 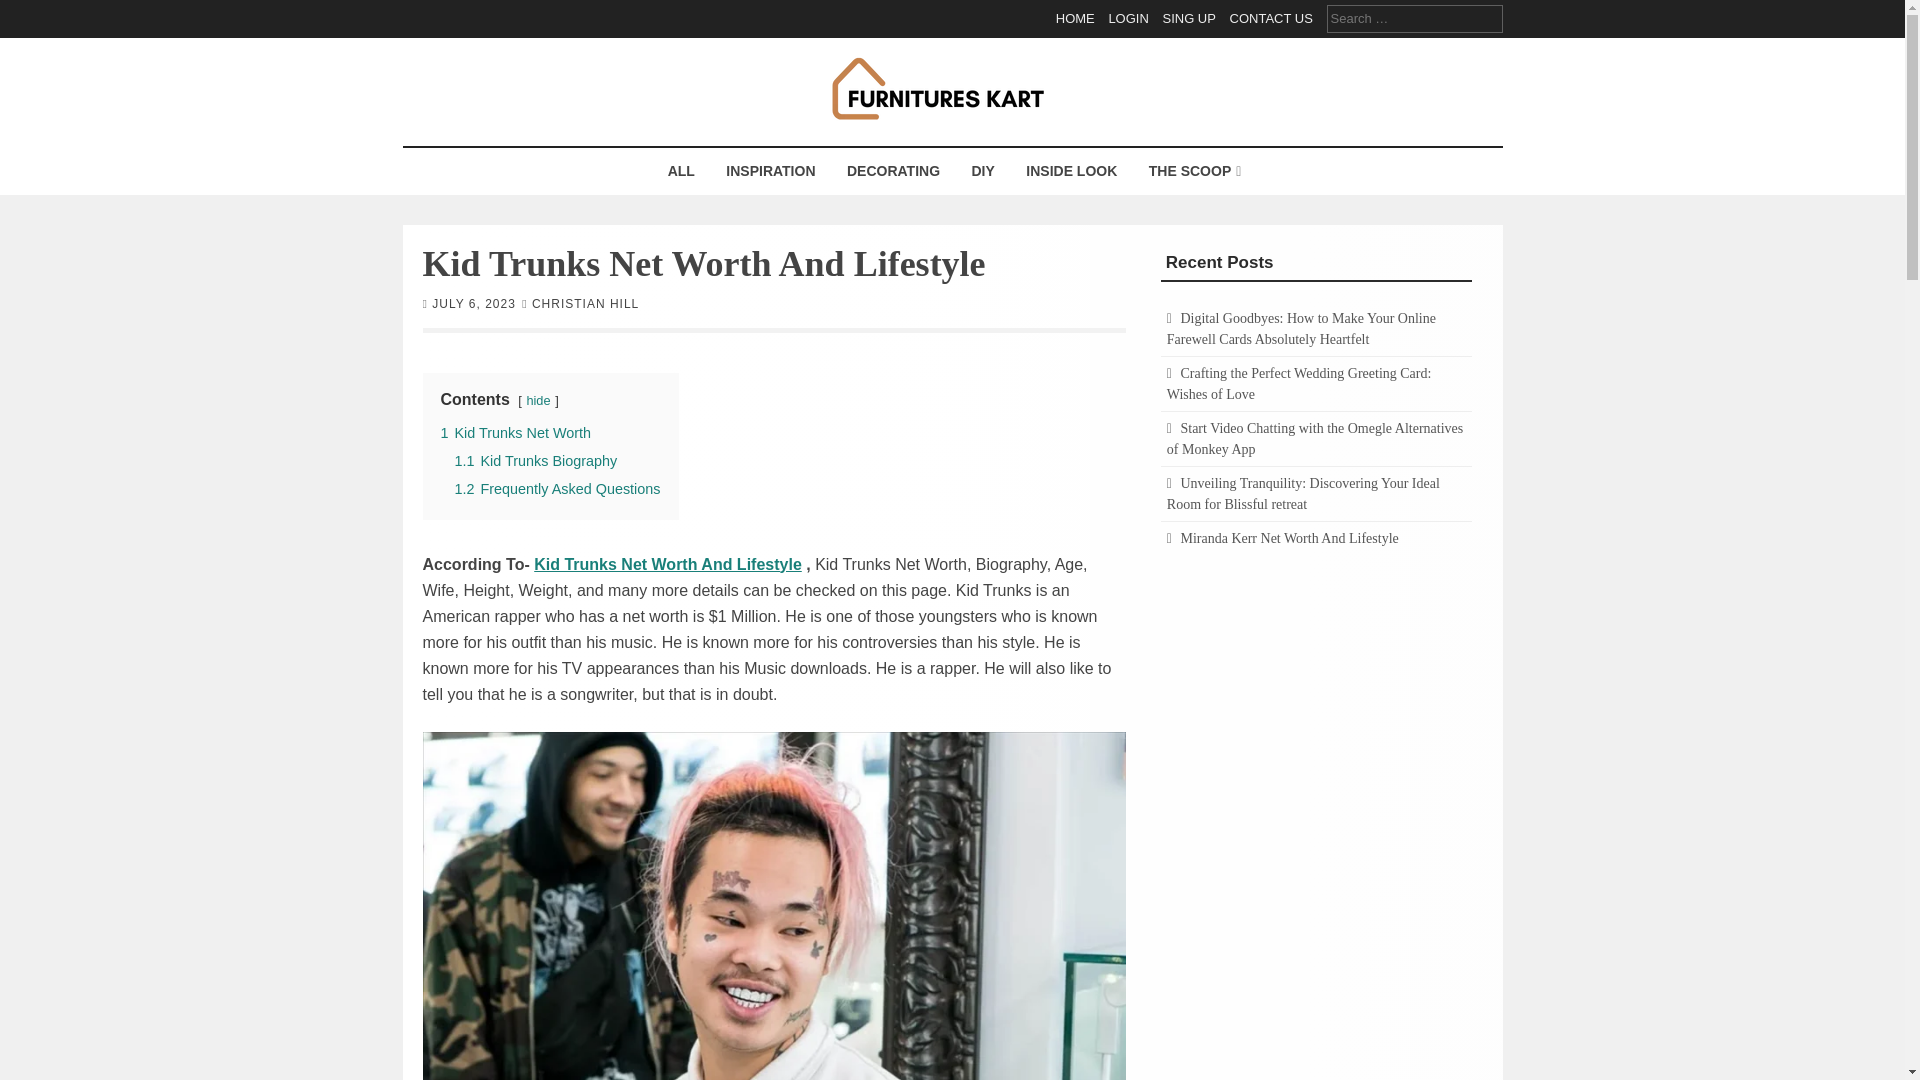 I want to click on 1.2 Frequently Asked Questions, so click(x=556, y=487).